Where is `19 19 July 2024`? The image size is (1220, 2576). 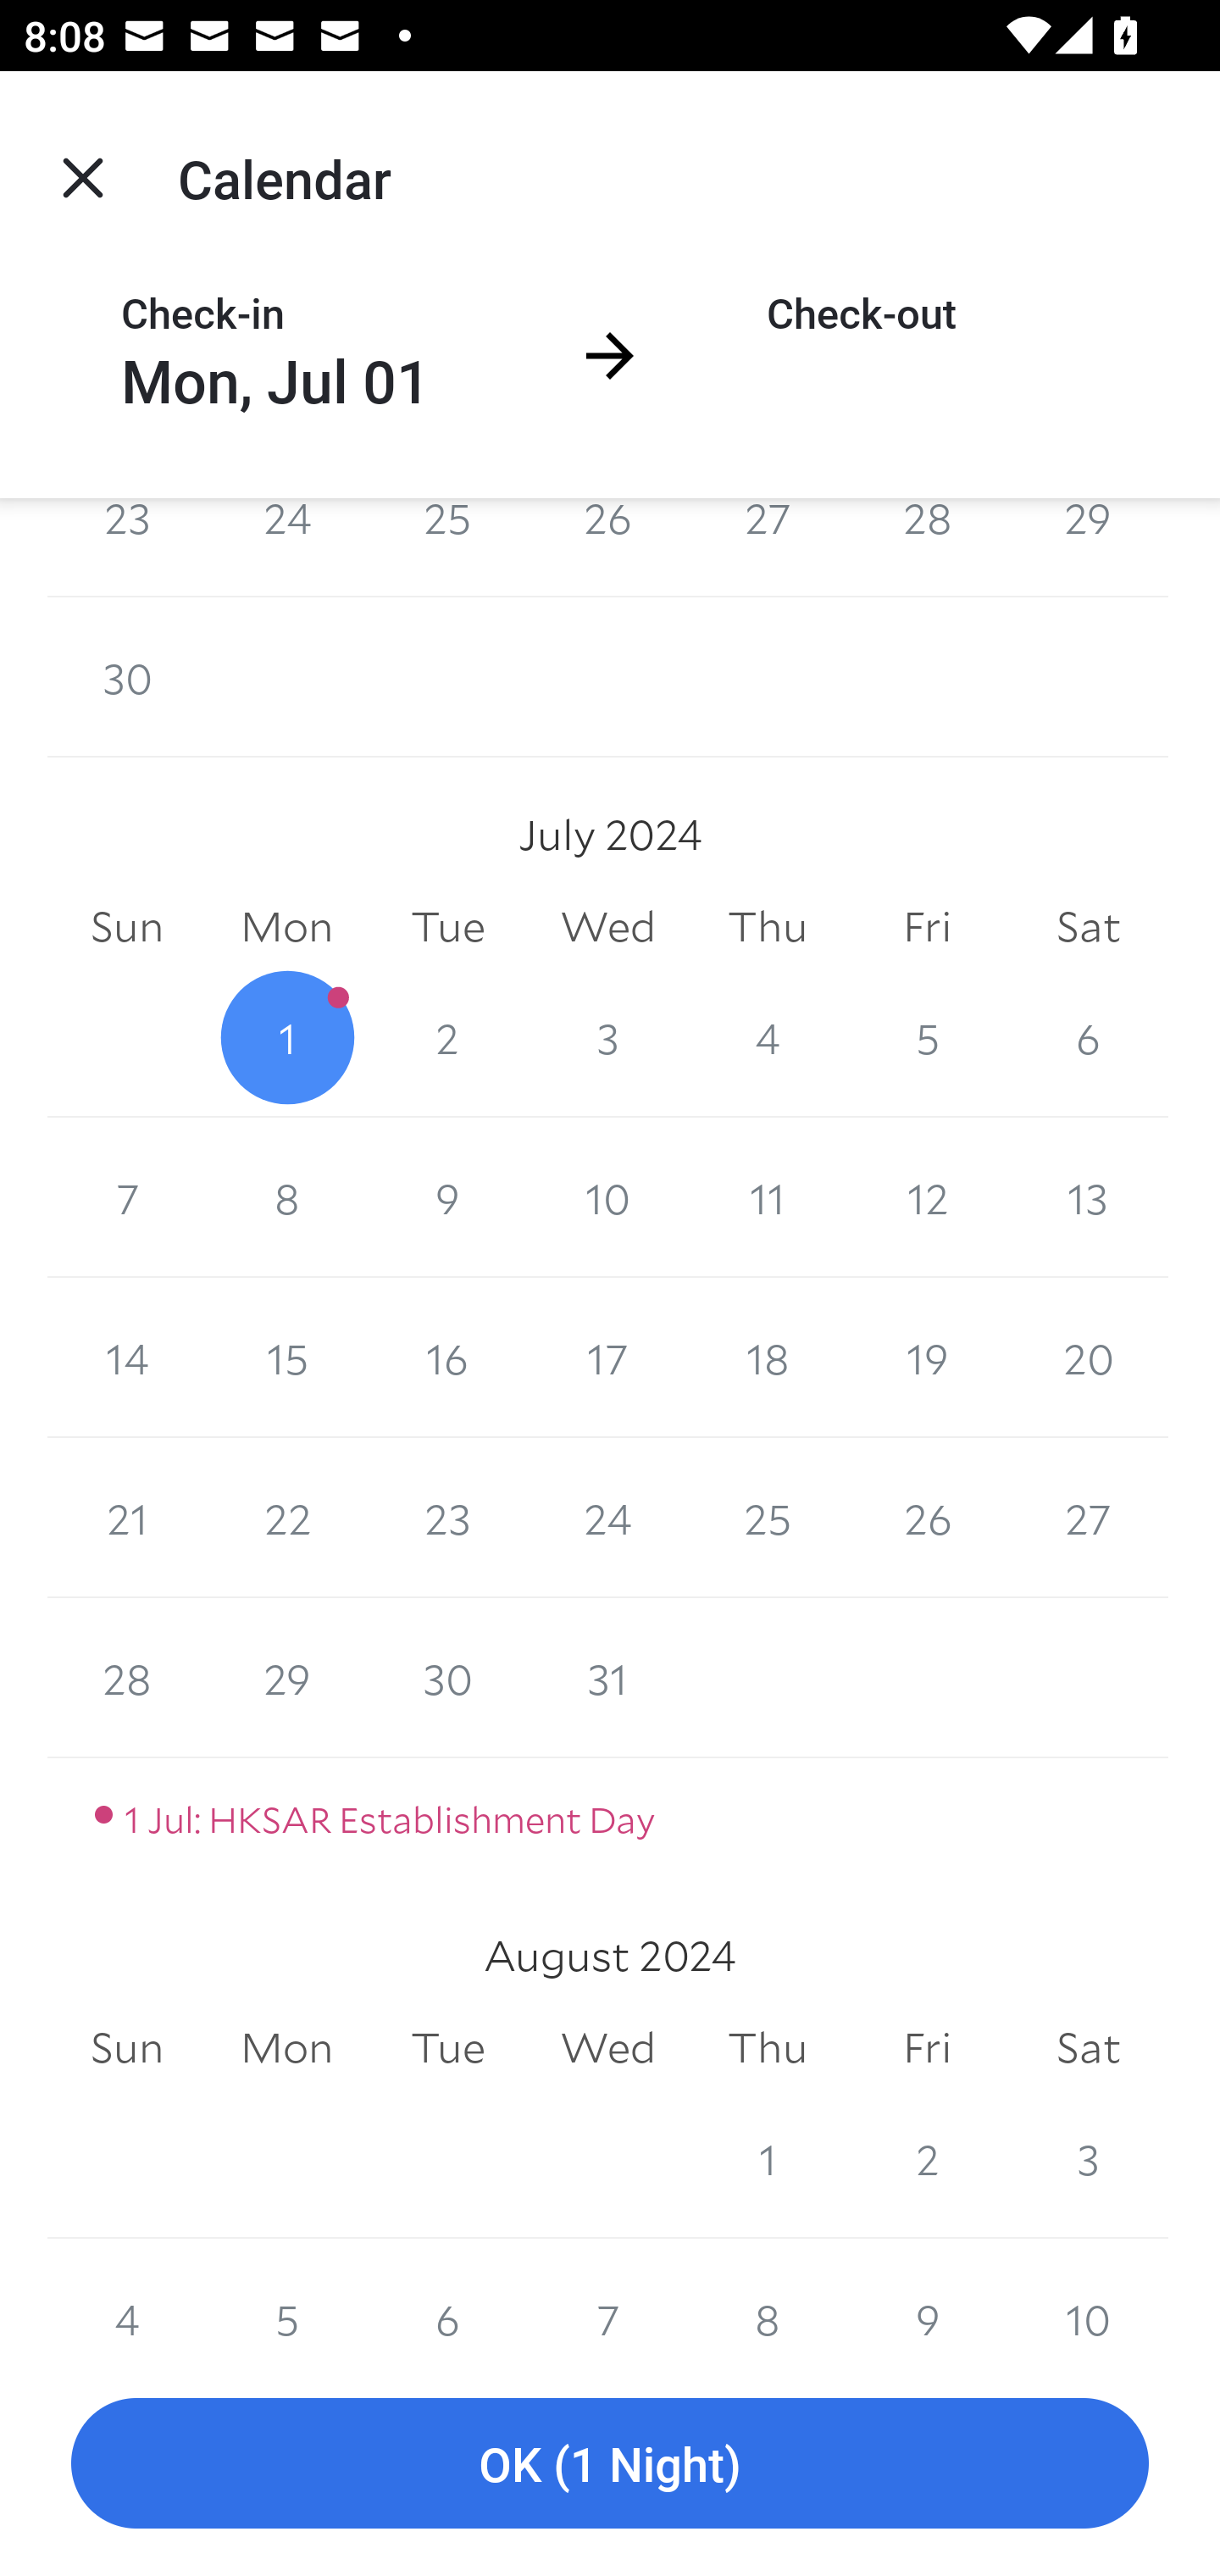
19 19 July 2024 is located at coordinates (927, 1357).